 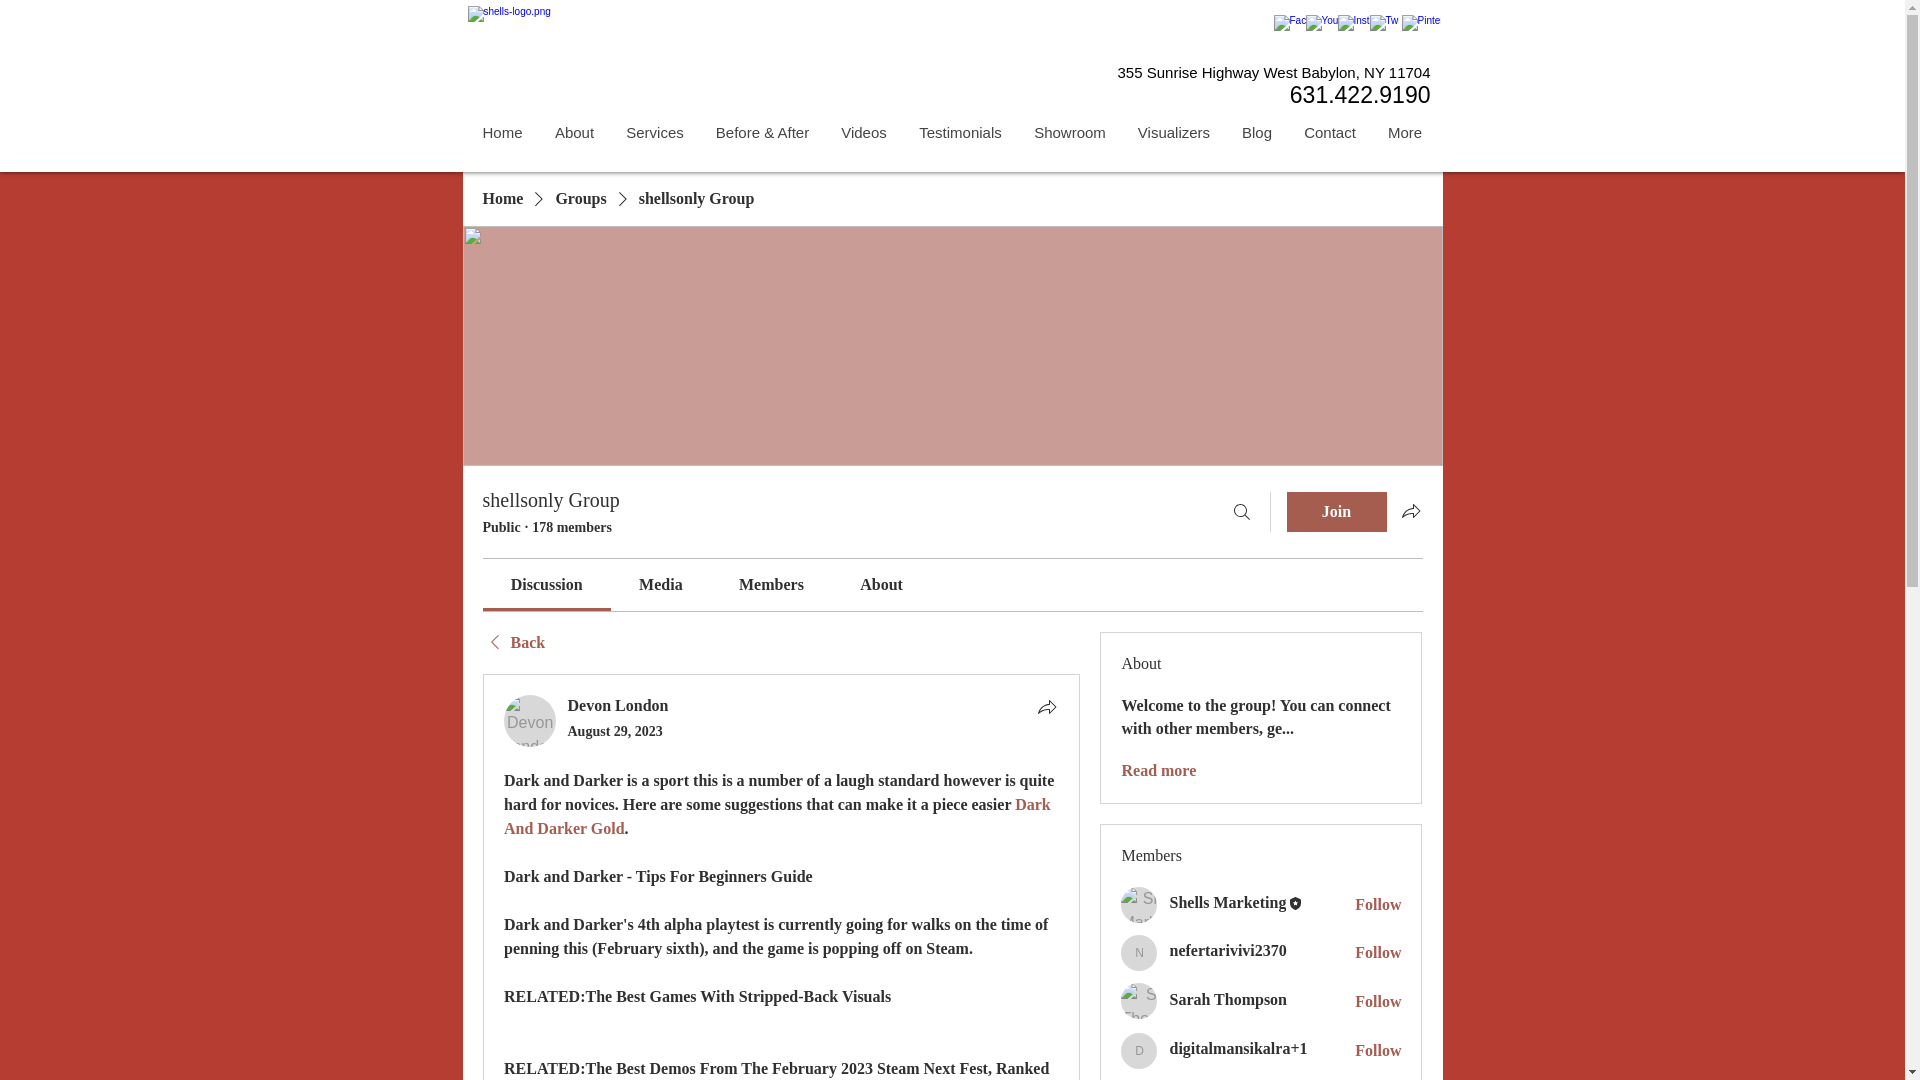 I want to click on About, so click(x=572, y=132).